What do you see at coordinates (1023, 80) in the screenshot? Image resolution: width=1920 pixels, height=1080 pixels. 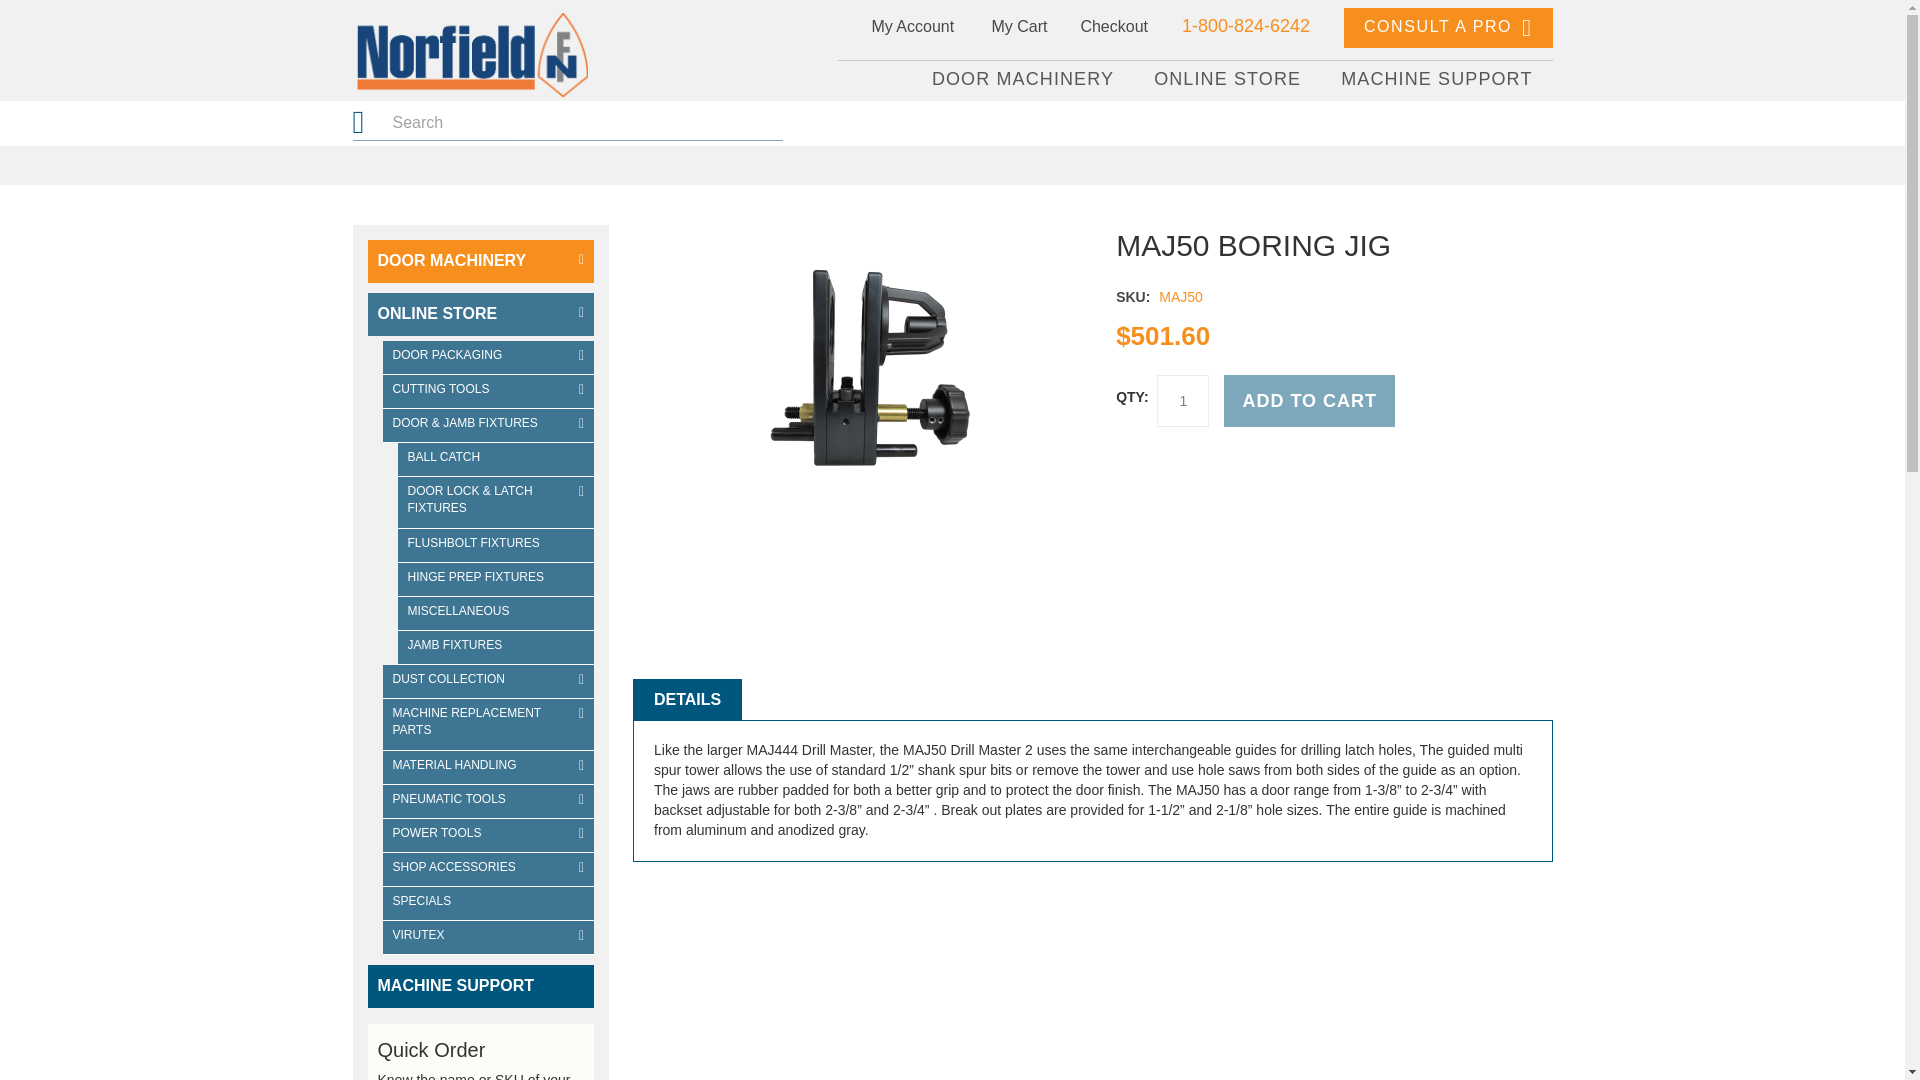 I see `DOOR MACHINERY` at bounding box center [1023, 80].